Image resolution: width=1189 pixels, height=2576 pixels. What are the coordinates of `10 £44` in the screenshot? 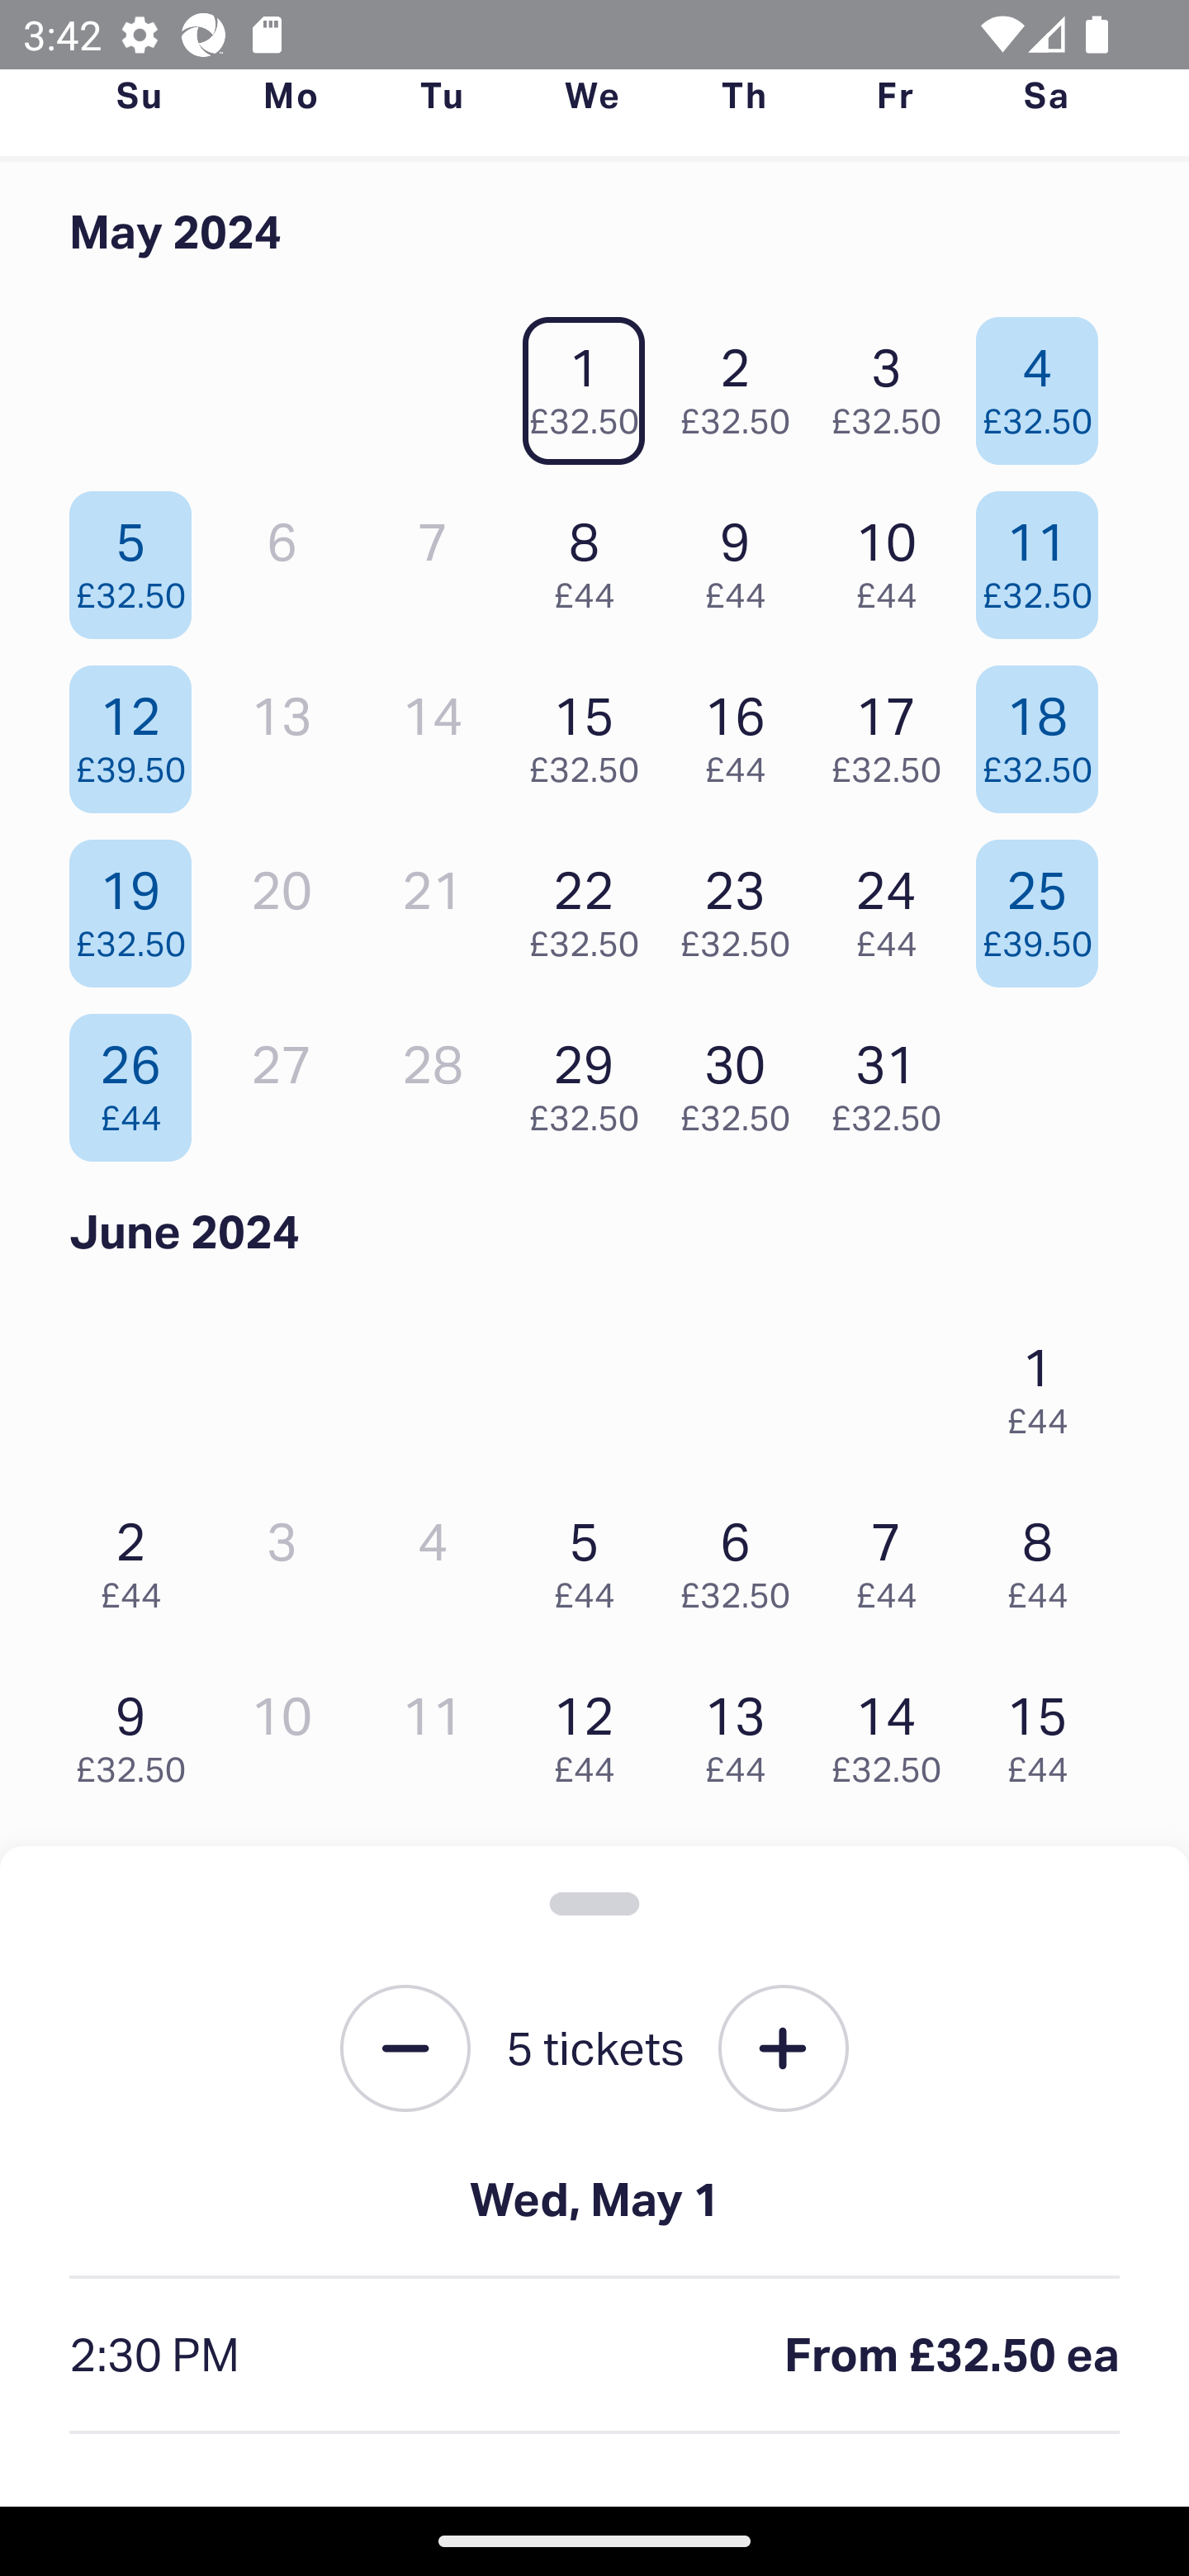 It's located at (894, 557).